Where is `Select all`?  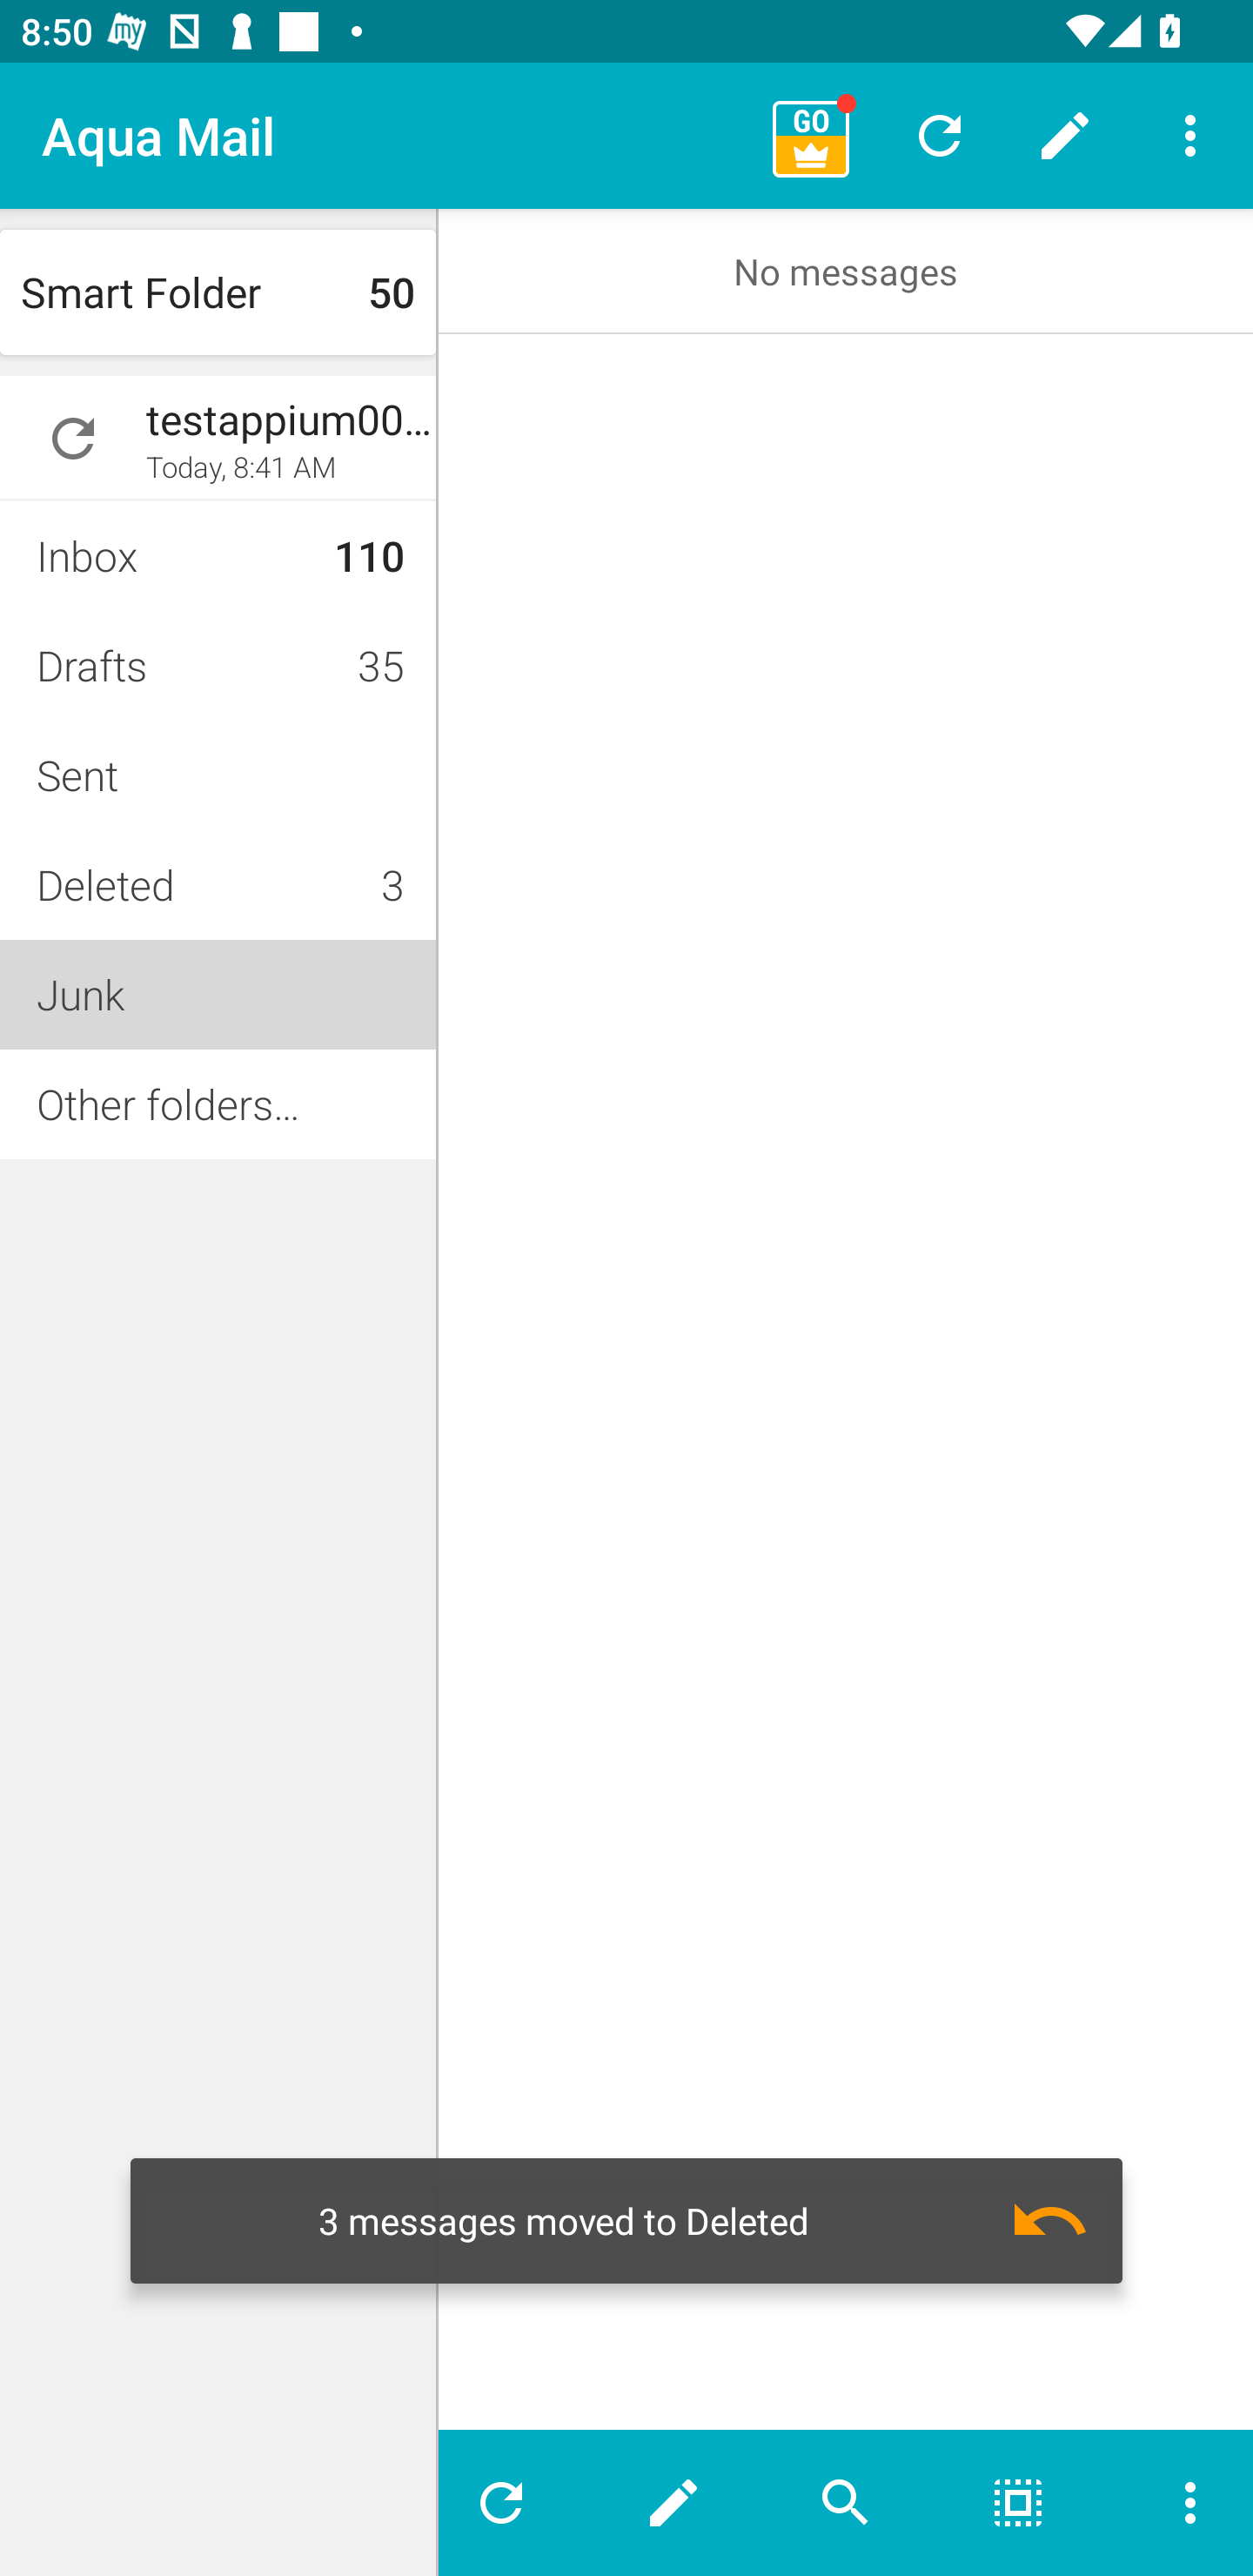 Select all is located at coordinates (1018, 2503).